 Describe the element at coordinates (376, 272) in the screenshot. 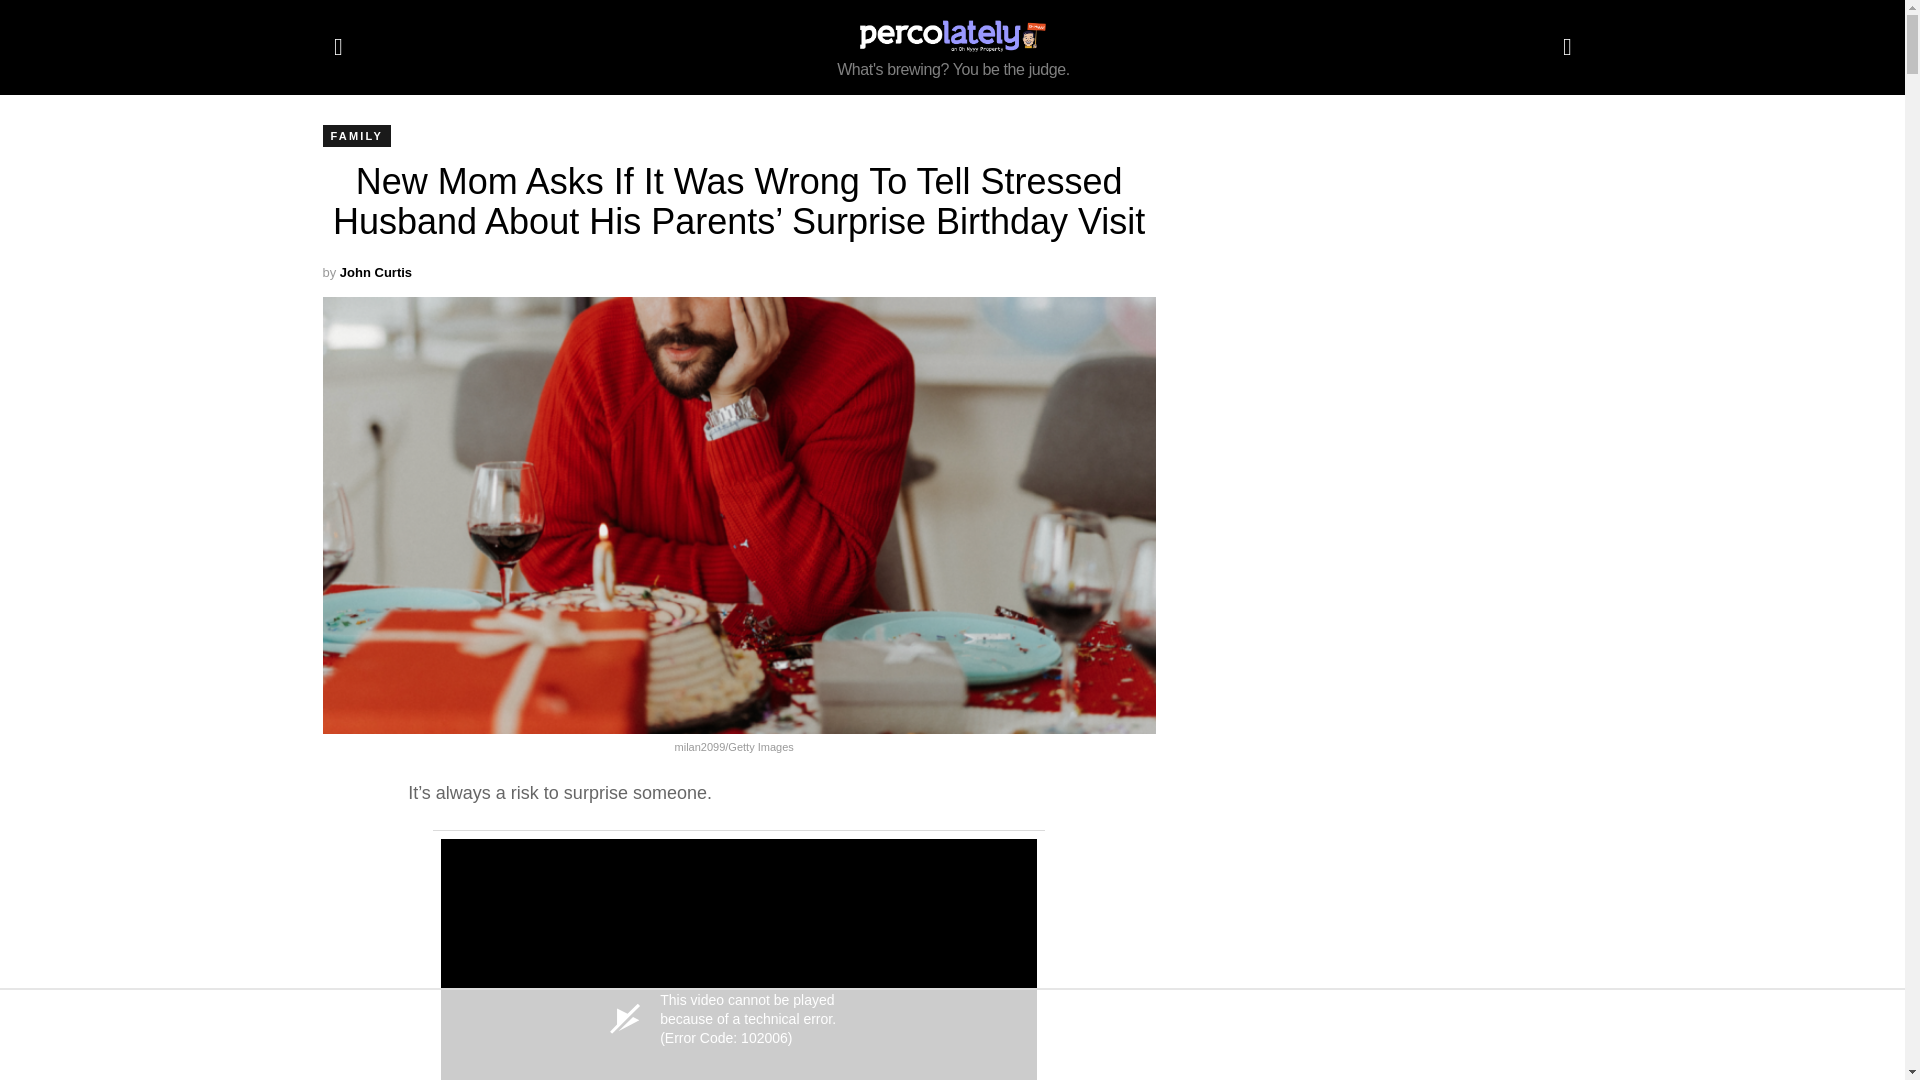

I see `John Curtis` at that location.